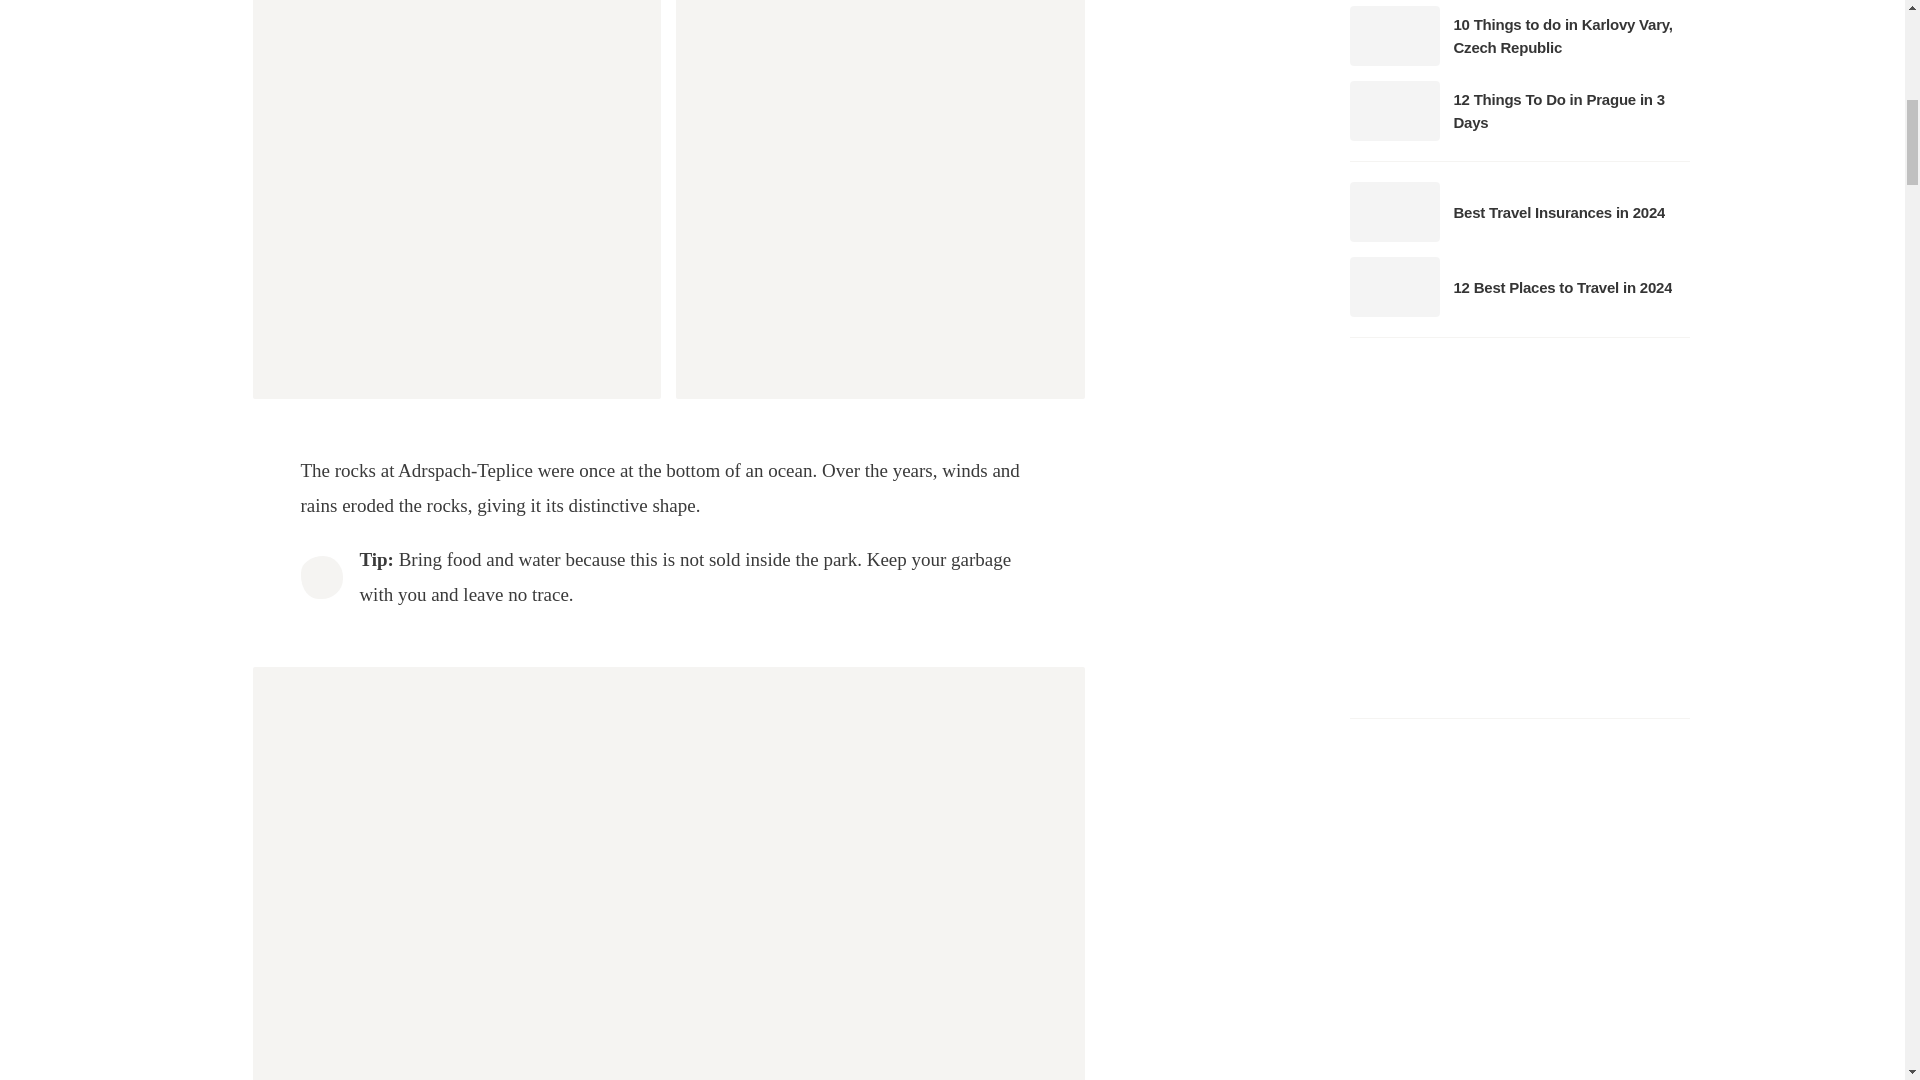 The height and width of the screenshot is (1080, 1920). What do you see at coordinates (1518, 110) in the screenshot?
I see `12 Things To Do in Prague in 3 Days` at bounding box center [1518, 110].